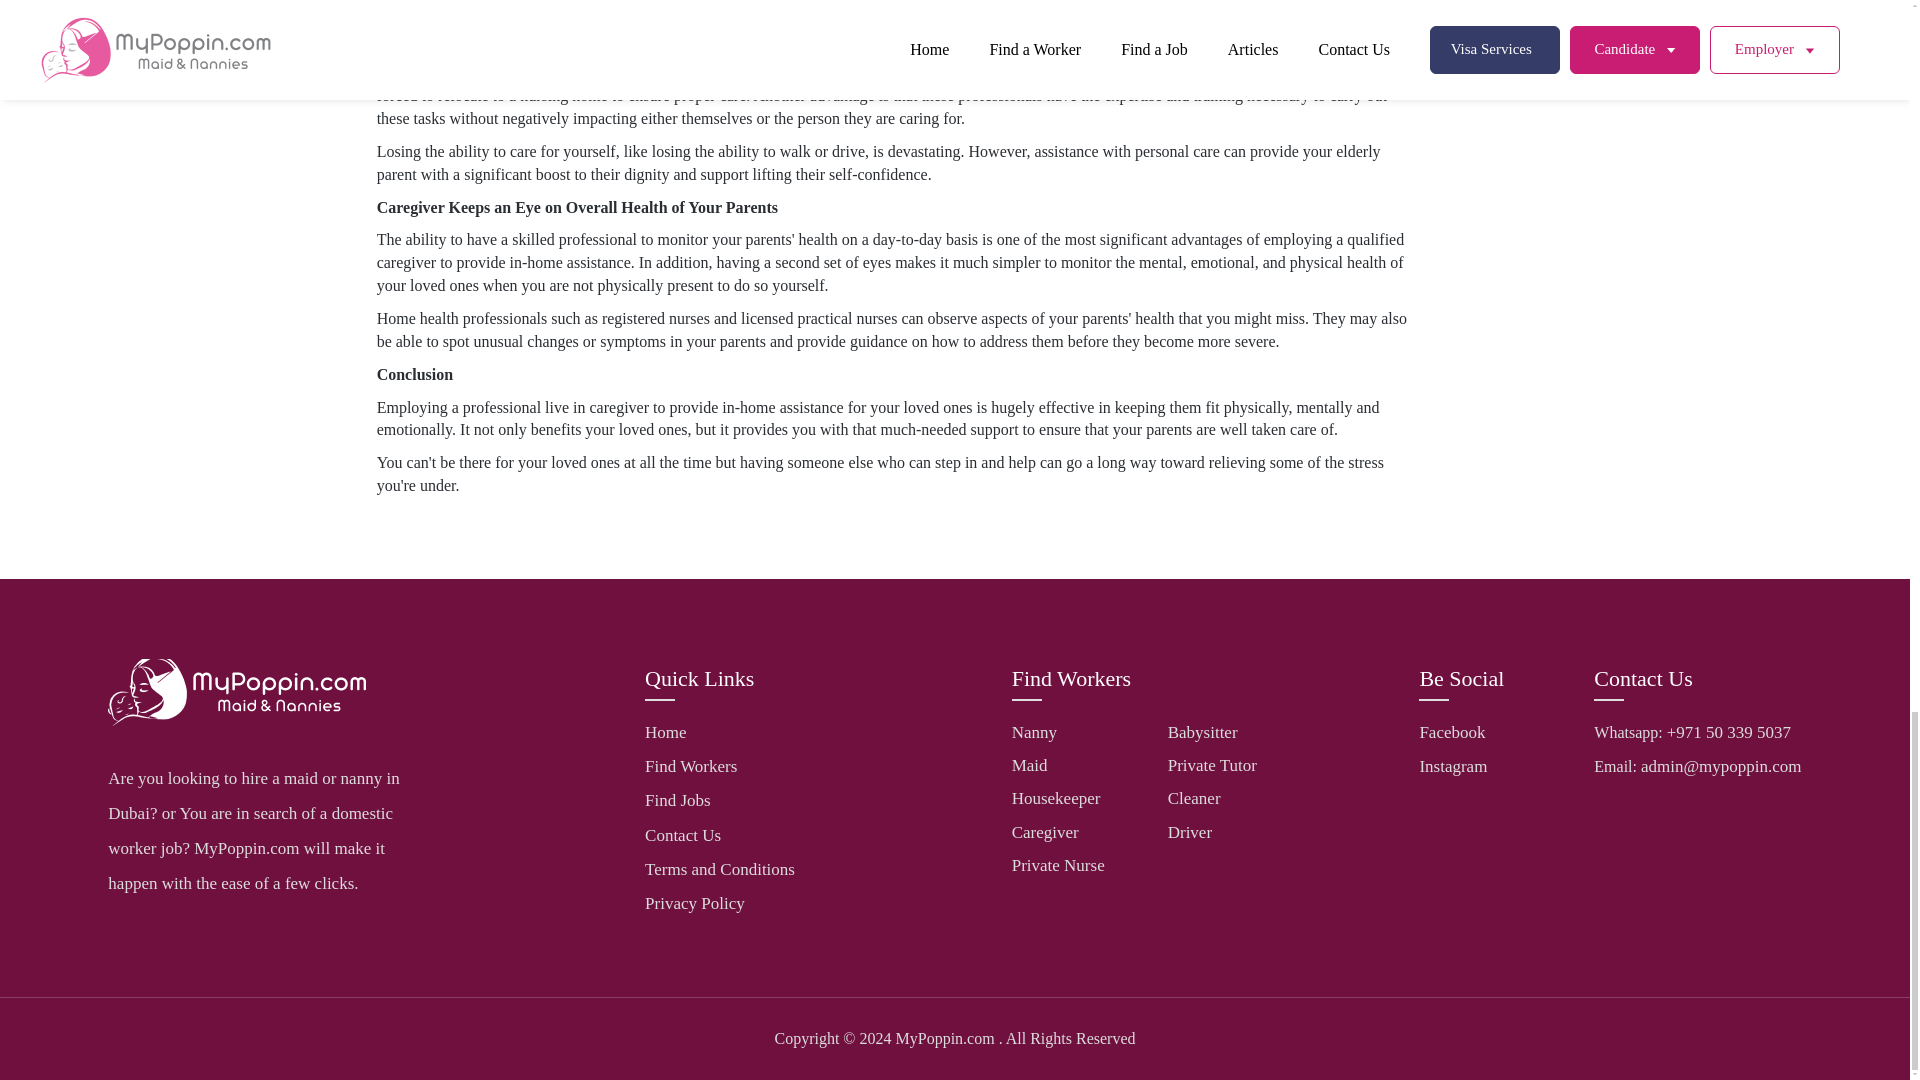 The image size is (1920, 1080). Describe the element at coordinates (1452, 766) in the screenshot. I see `Instagram` at that location.